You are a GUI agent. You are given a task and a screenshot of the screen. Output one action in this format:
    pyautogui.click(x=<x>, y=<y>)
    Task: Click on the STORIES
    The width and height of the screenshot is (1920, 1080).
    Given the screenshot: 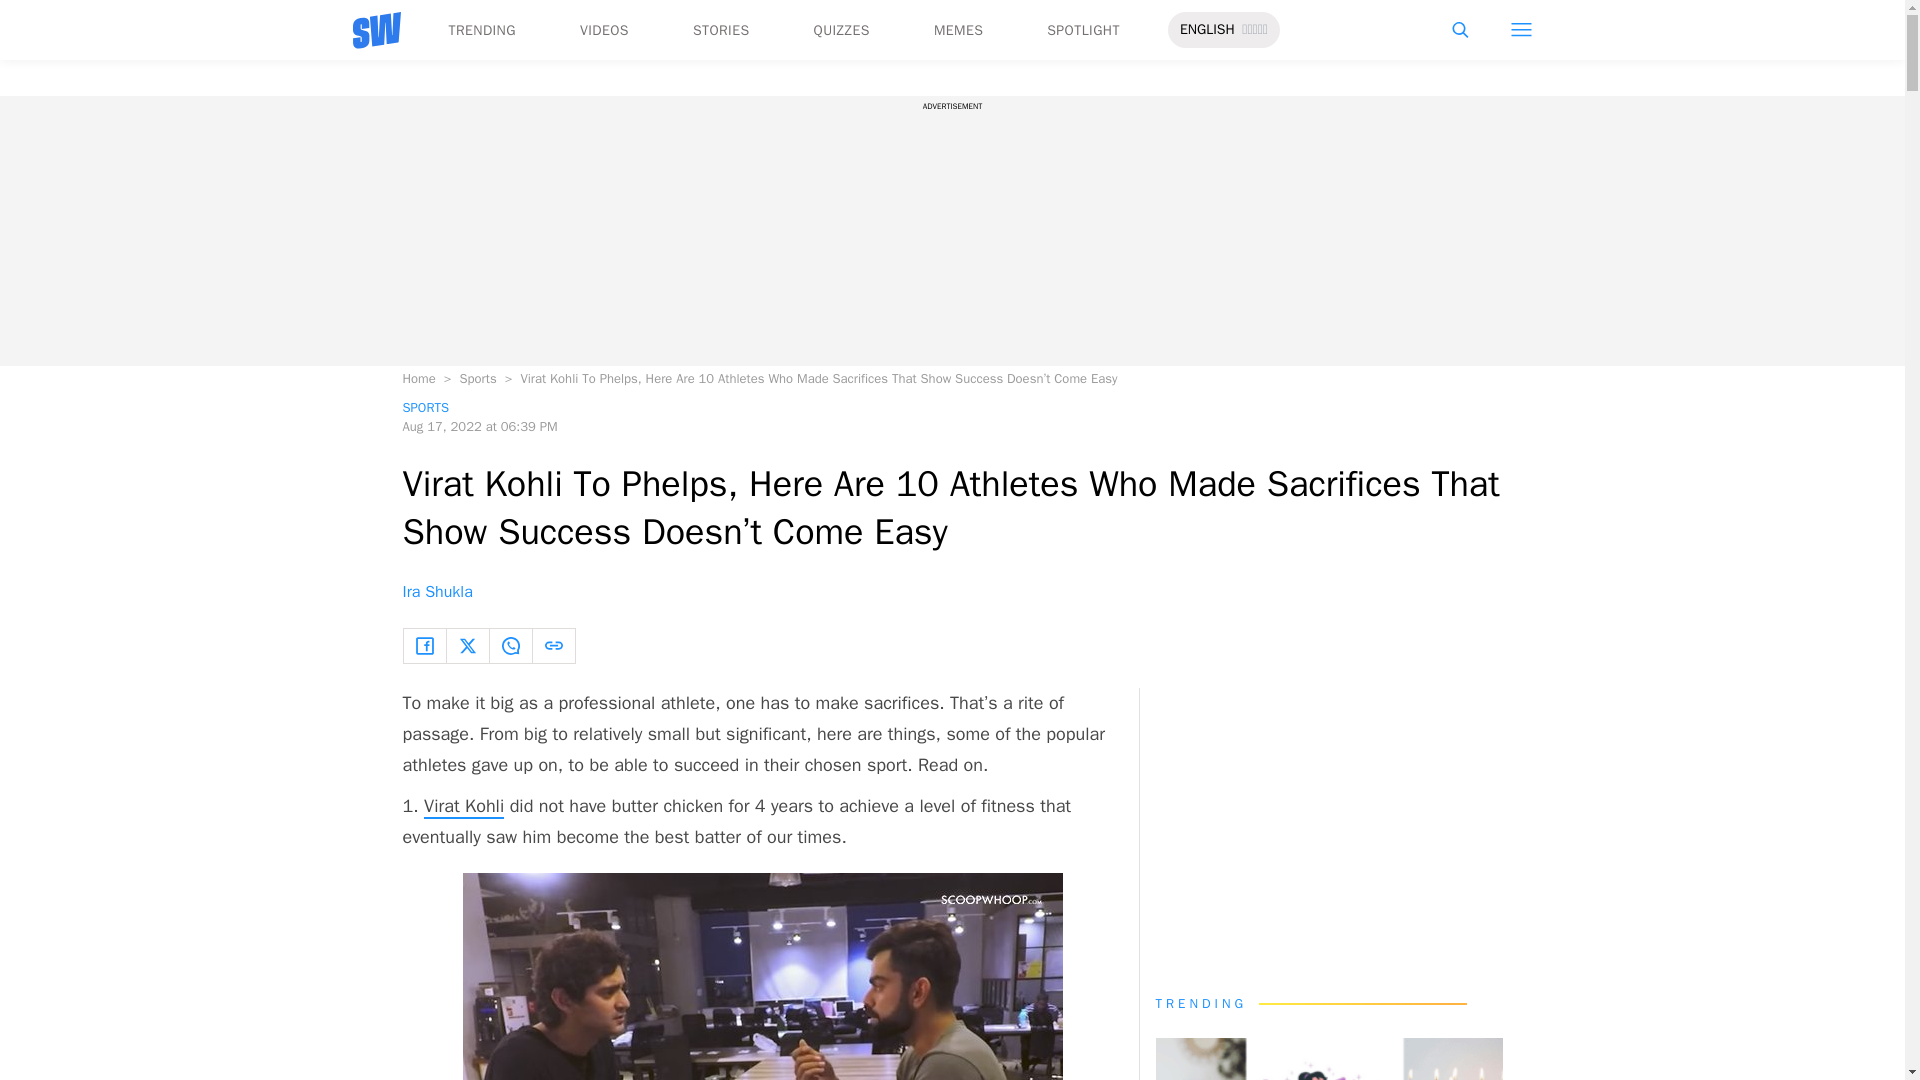 What is the action you would take?
    pyautogui.click(x=722, y=30)
    